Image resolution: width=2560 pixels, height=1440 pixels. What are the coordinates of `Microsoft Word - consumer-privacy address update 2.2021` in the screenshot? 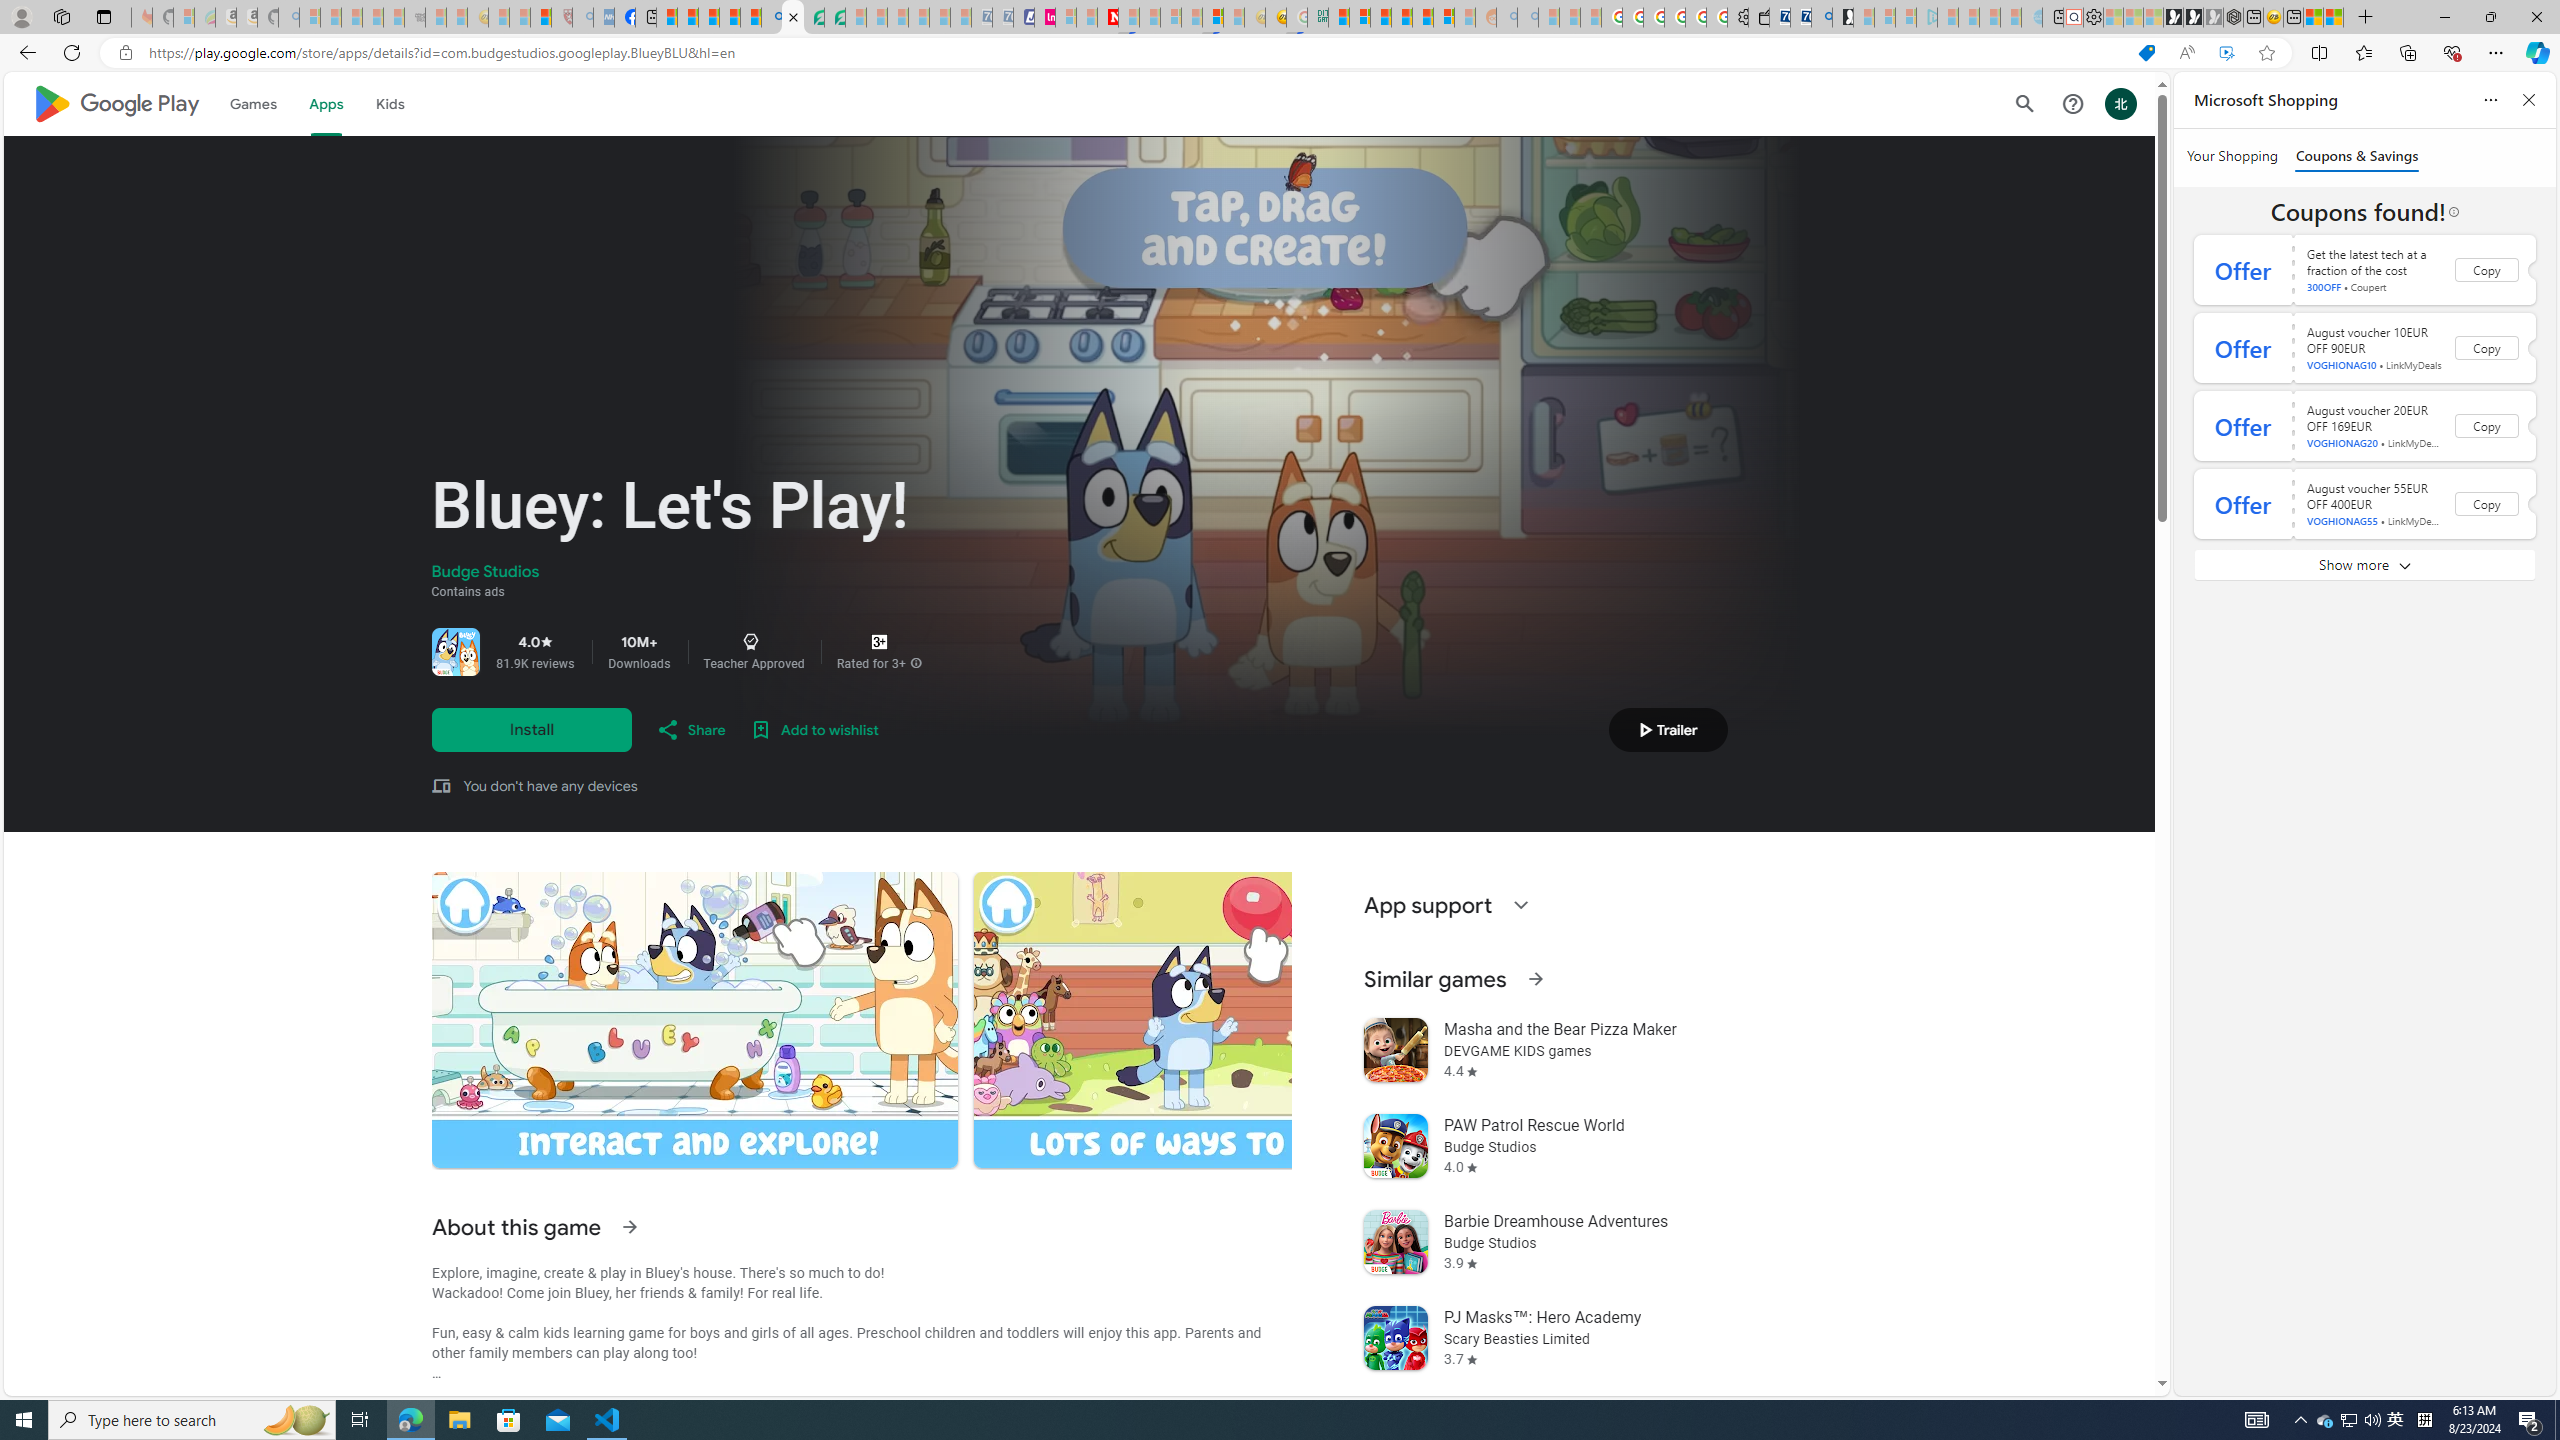 It's located at (836, 17).